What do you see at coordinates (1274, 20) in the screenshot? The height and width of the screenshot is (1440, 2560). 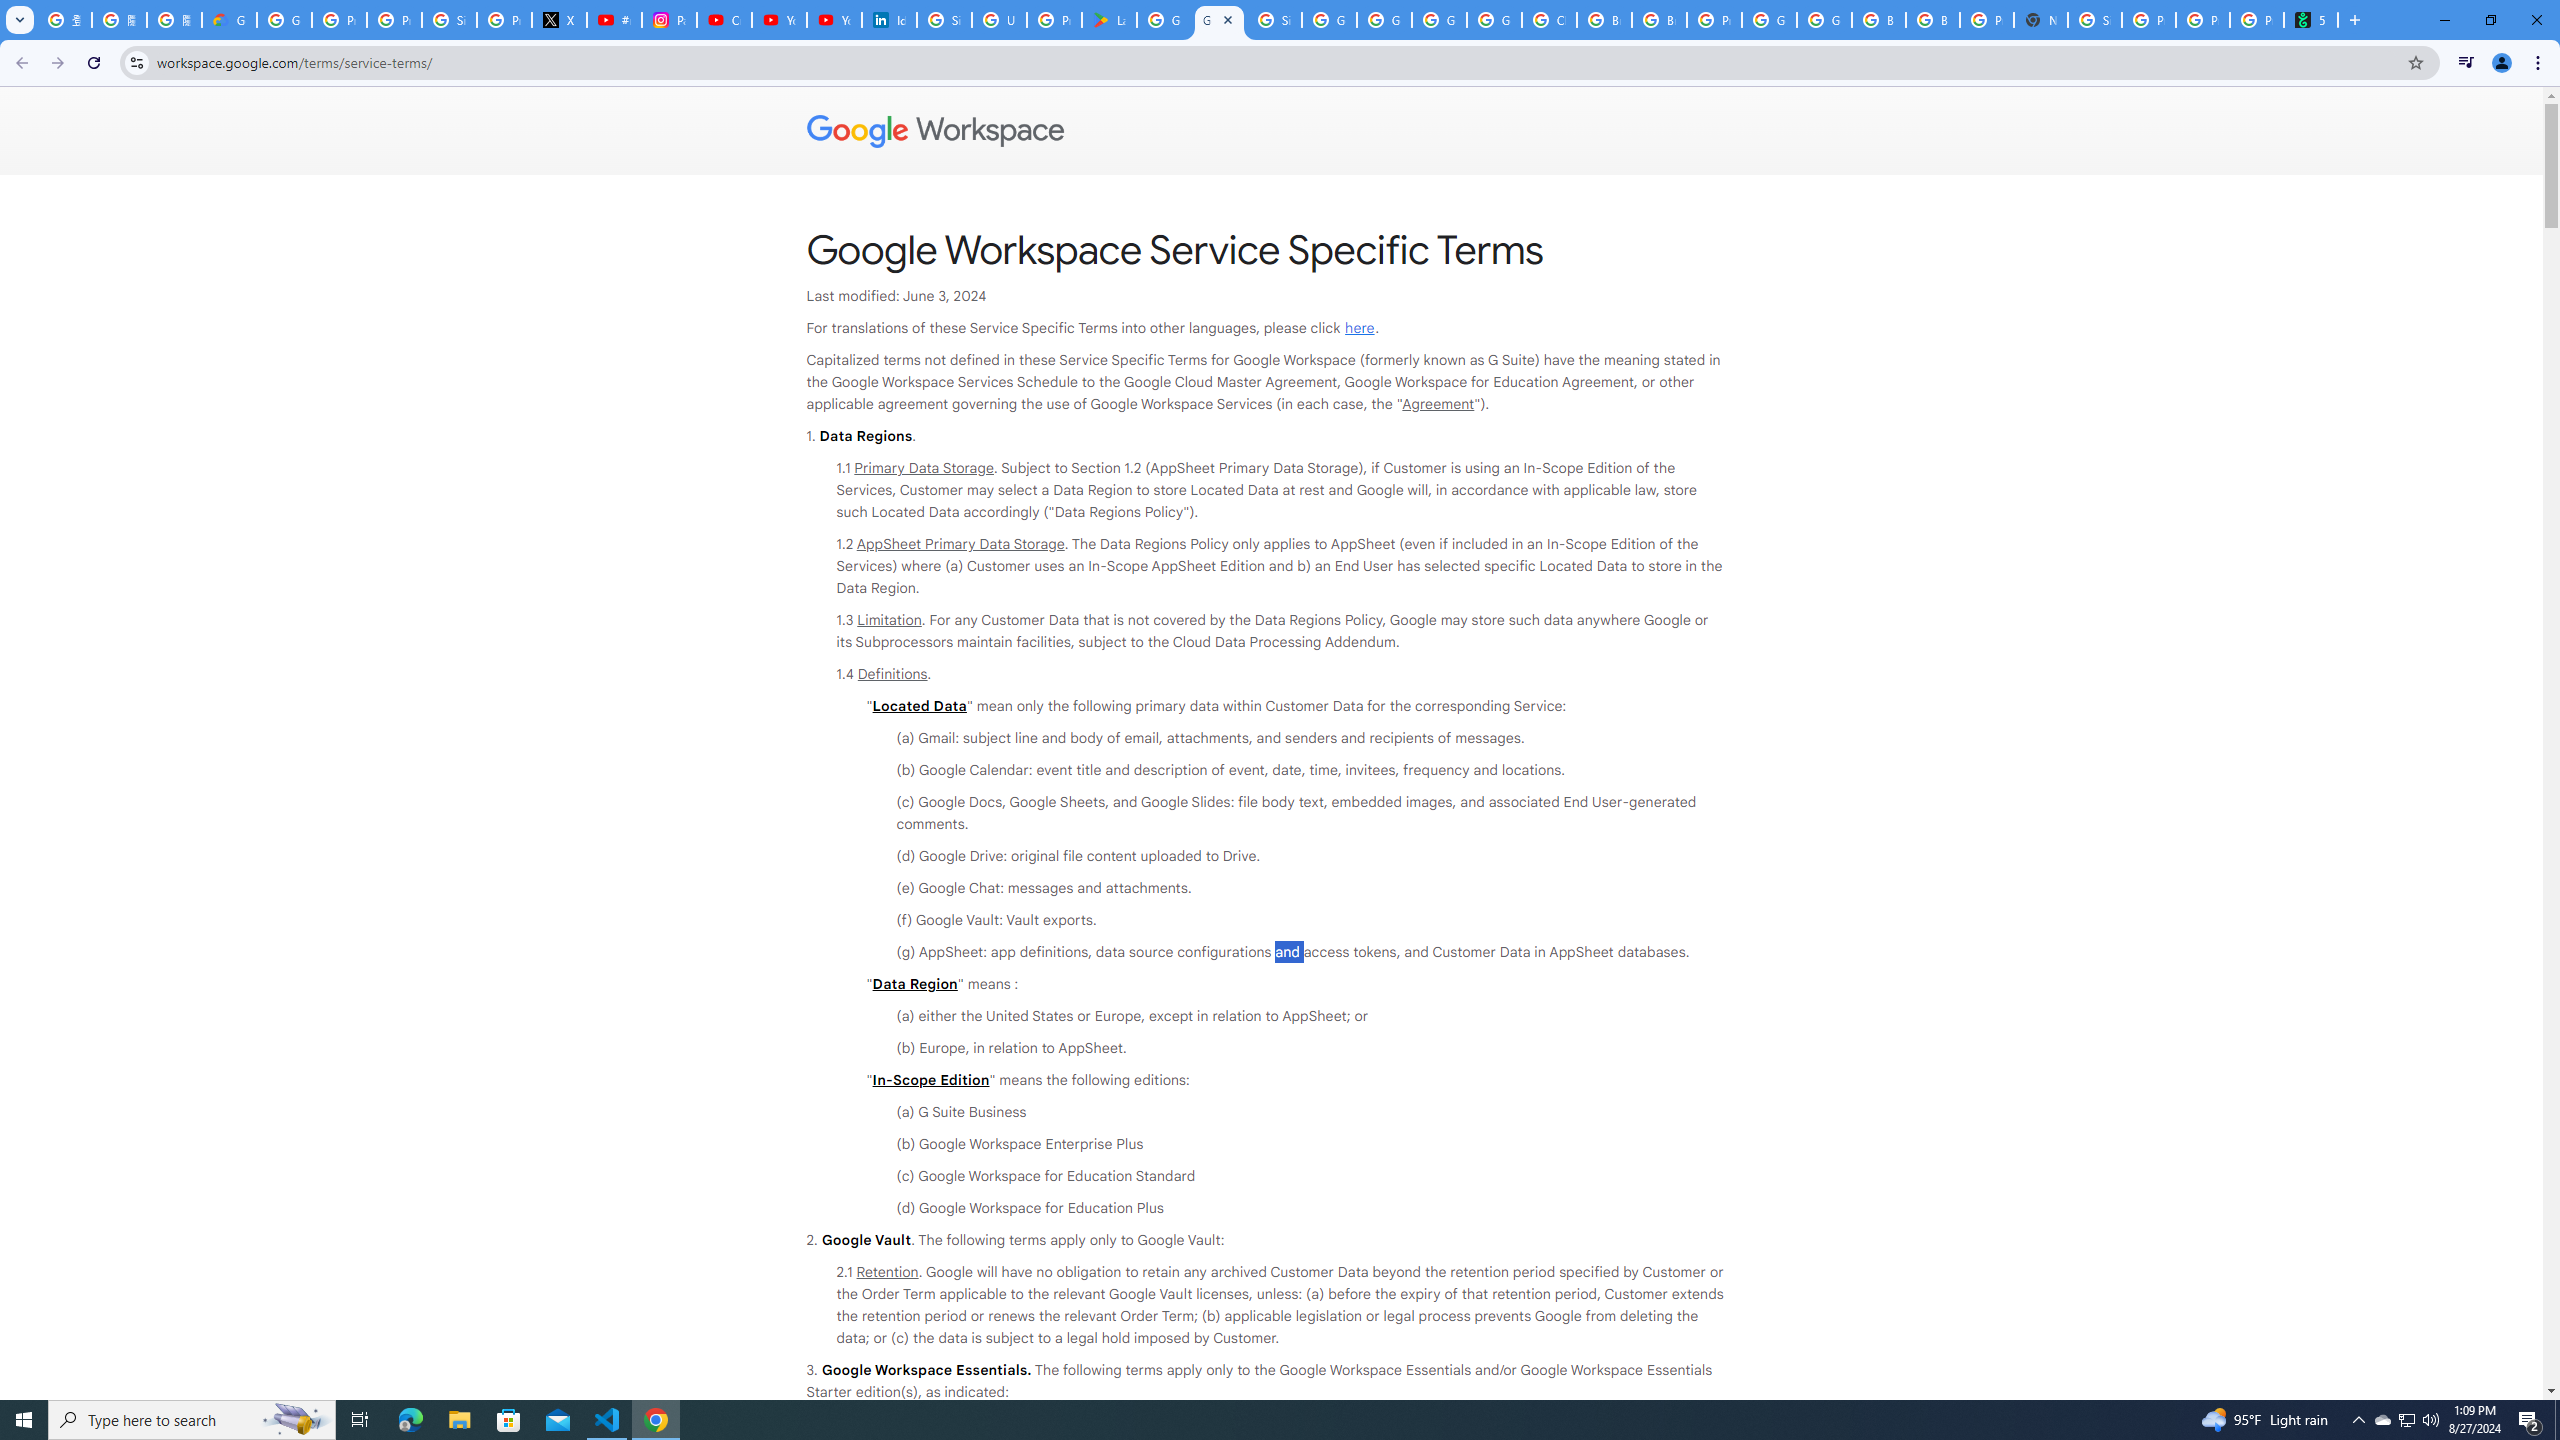 I see `Sign in - Google Accounts` at bounding box center [1274, 20].